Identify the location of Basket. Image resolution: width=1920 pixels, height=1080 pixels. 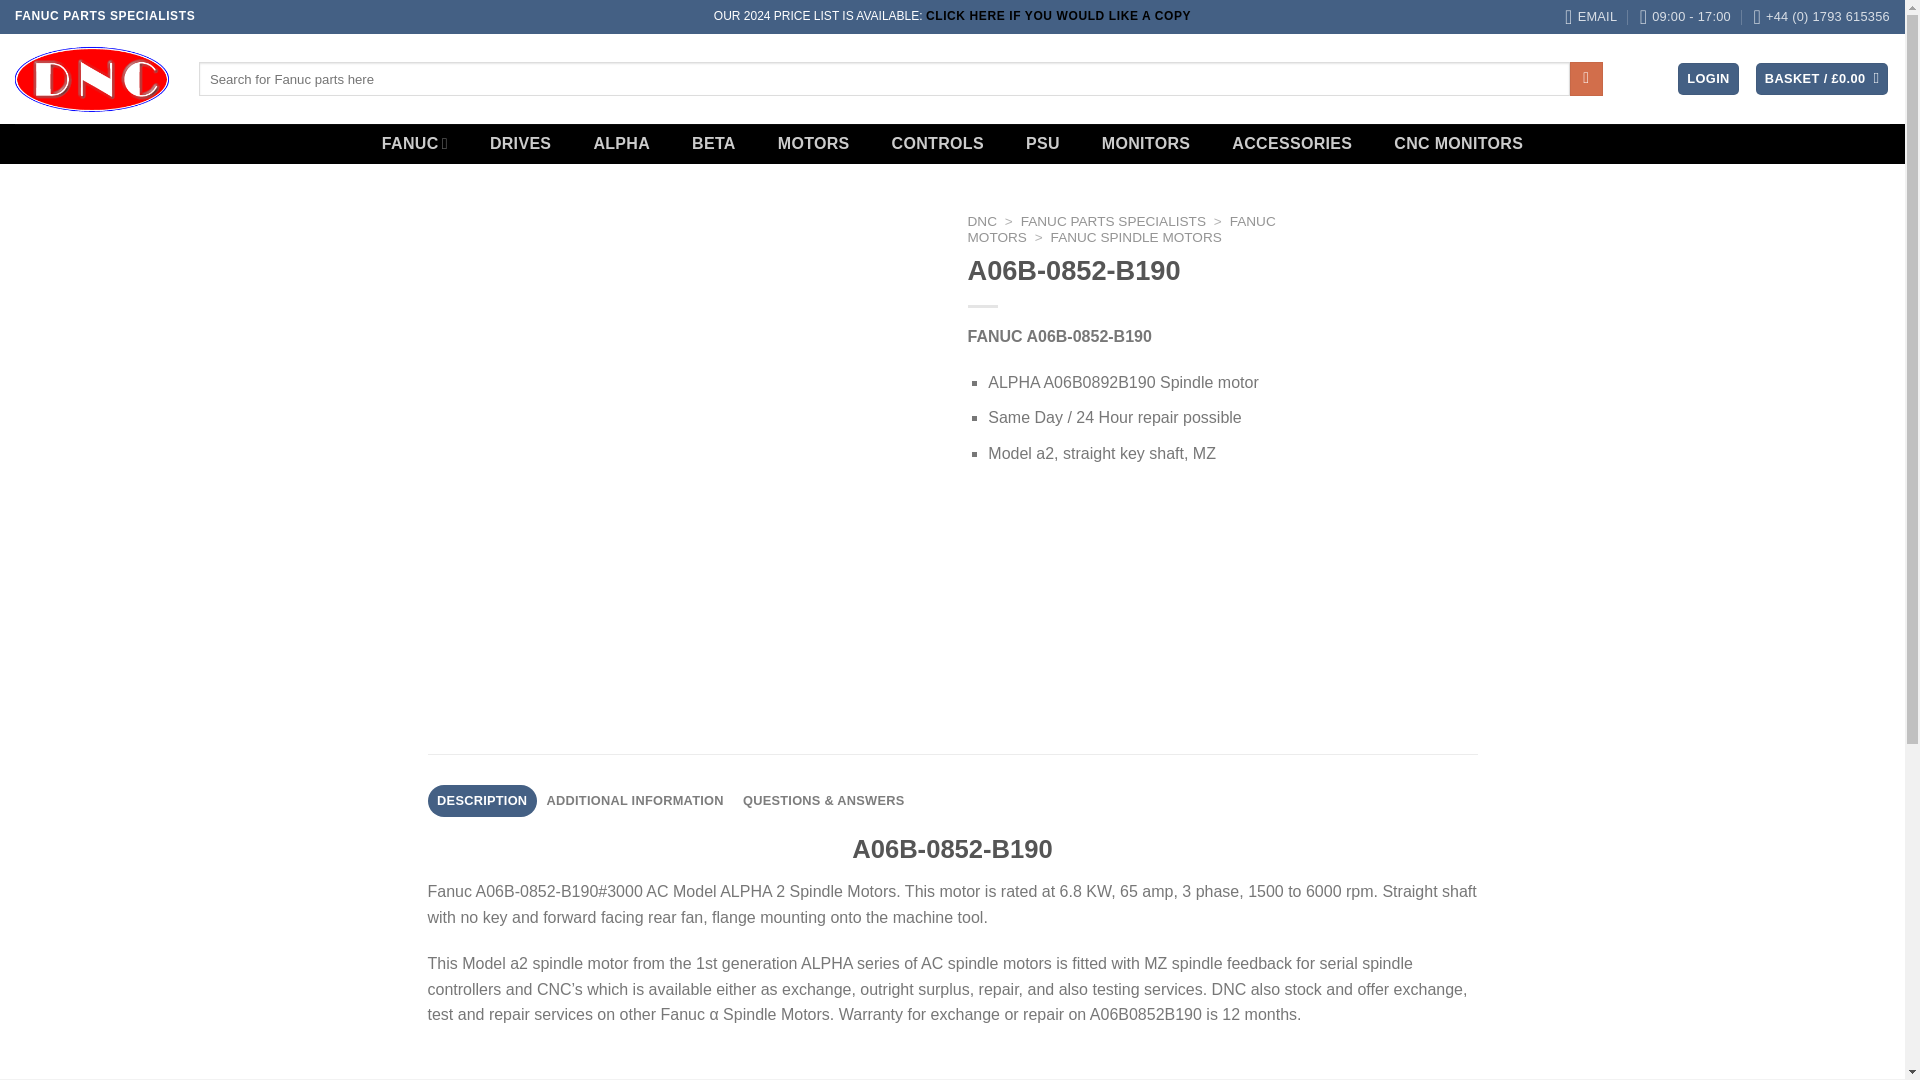
(1822, 79).